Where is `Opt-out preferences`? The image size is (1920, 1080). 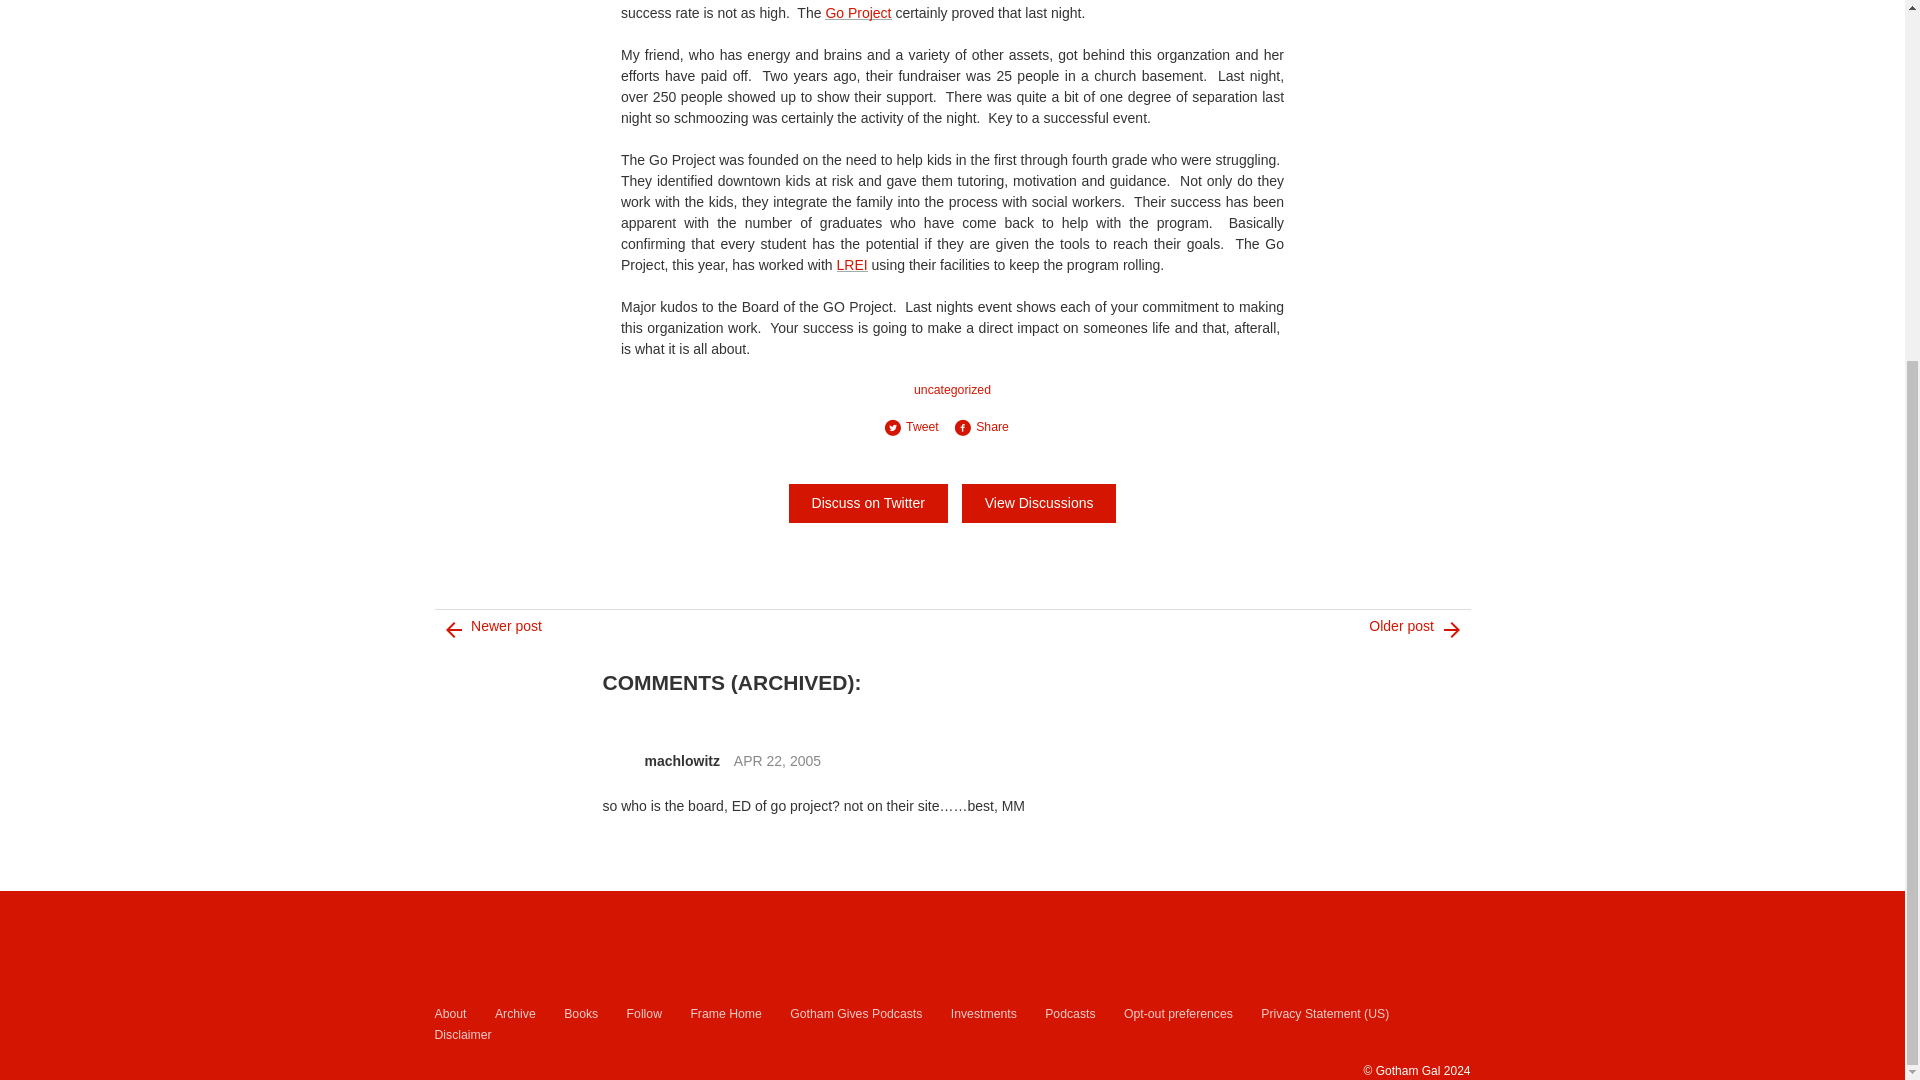
Opt-out preferences is located at coordinates (1178, 1014).